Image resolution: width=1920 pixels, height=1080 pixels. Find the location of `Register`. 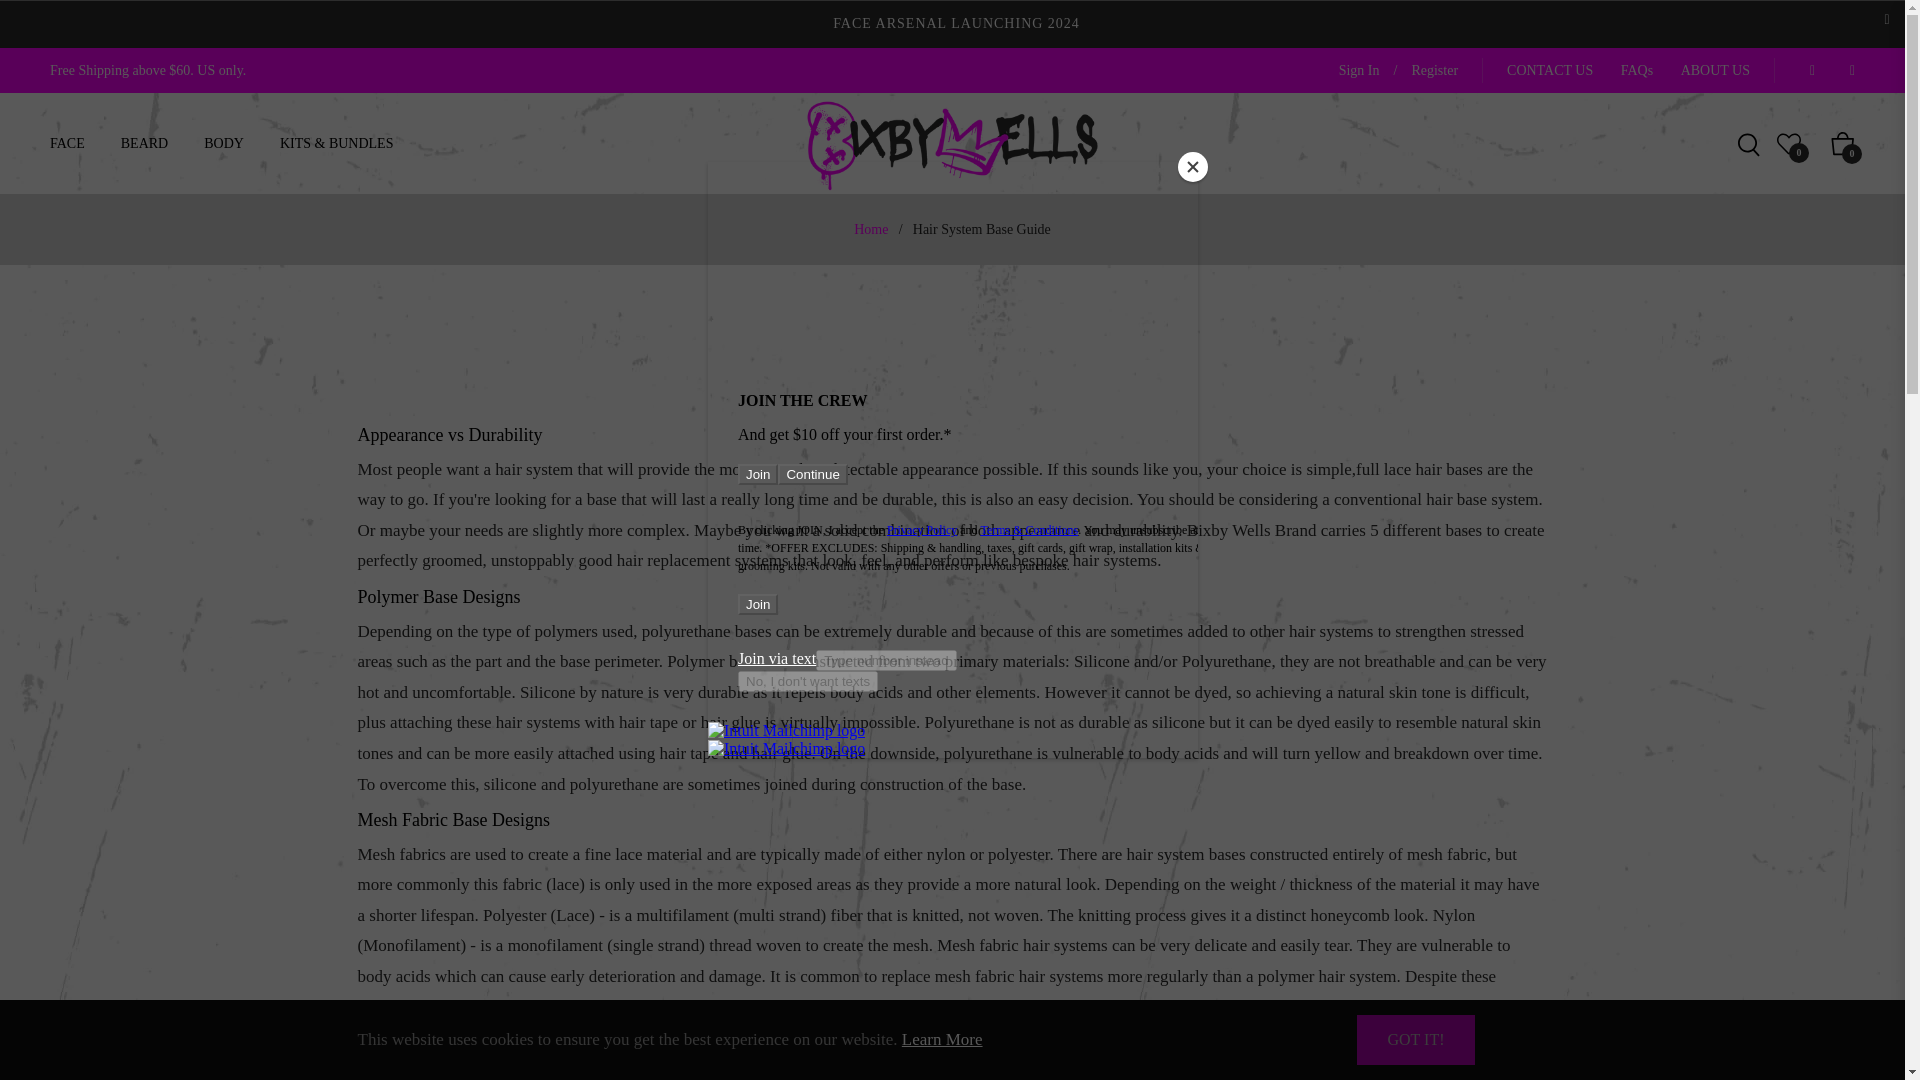

Register is located at coordinates (1434, 70).